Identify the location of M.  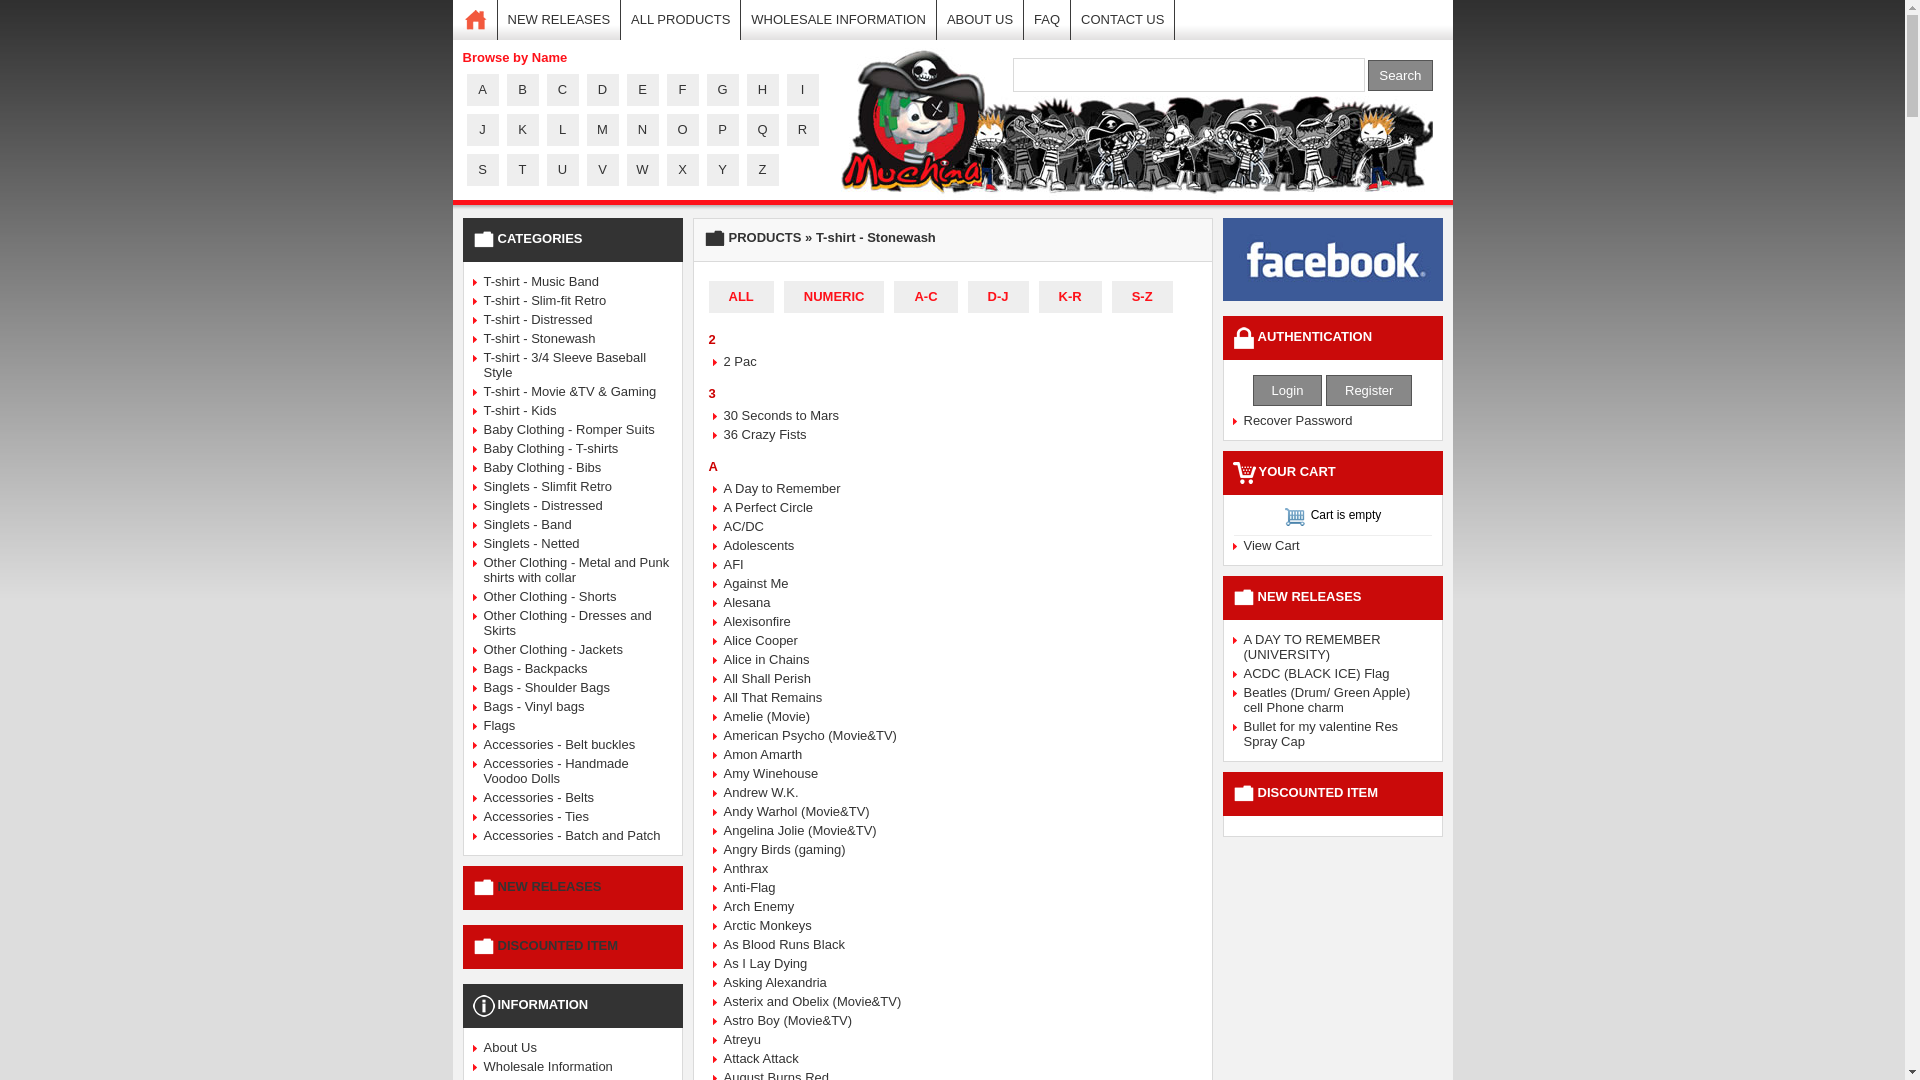
(602, 130).